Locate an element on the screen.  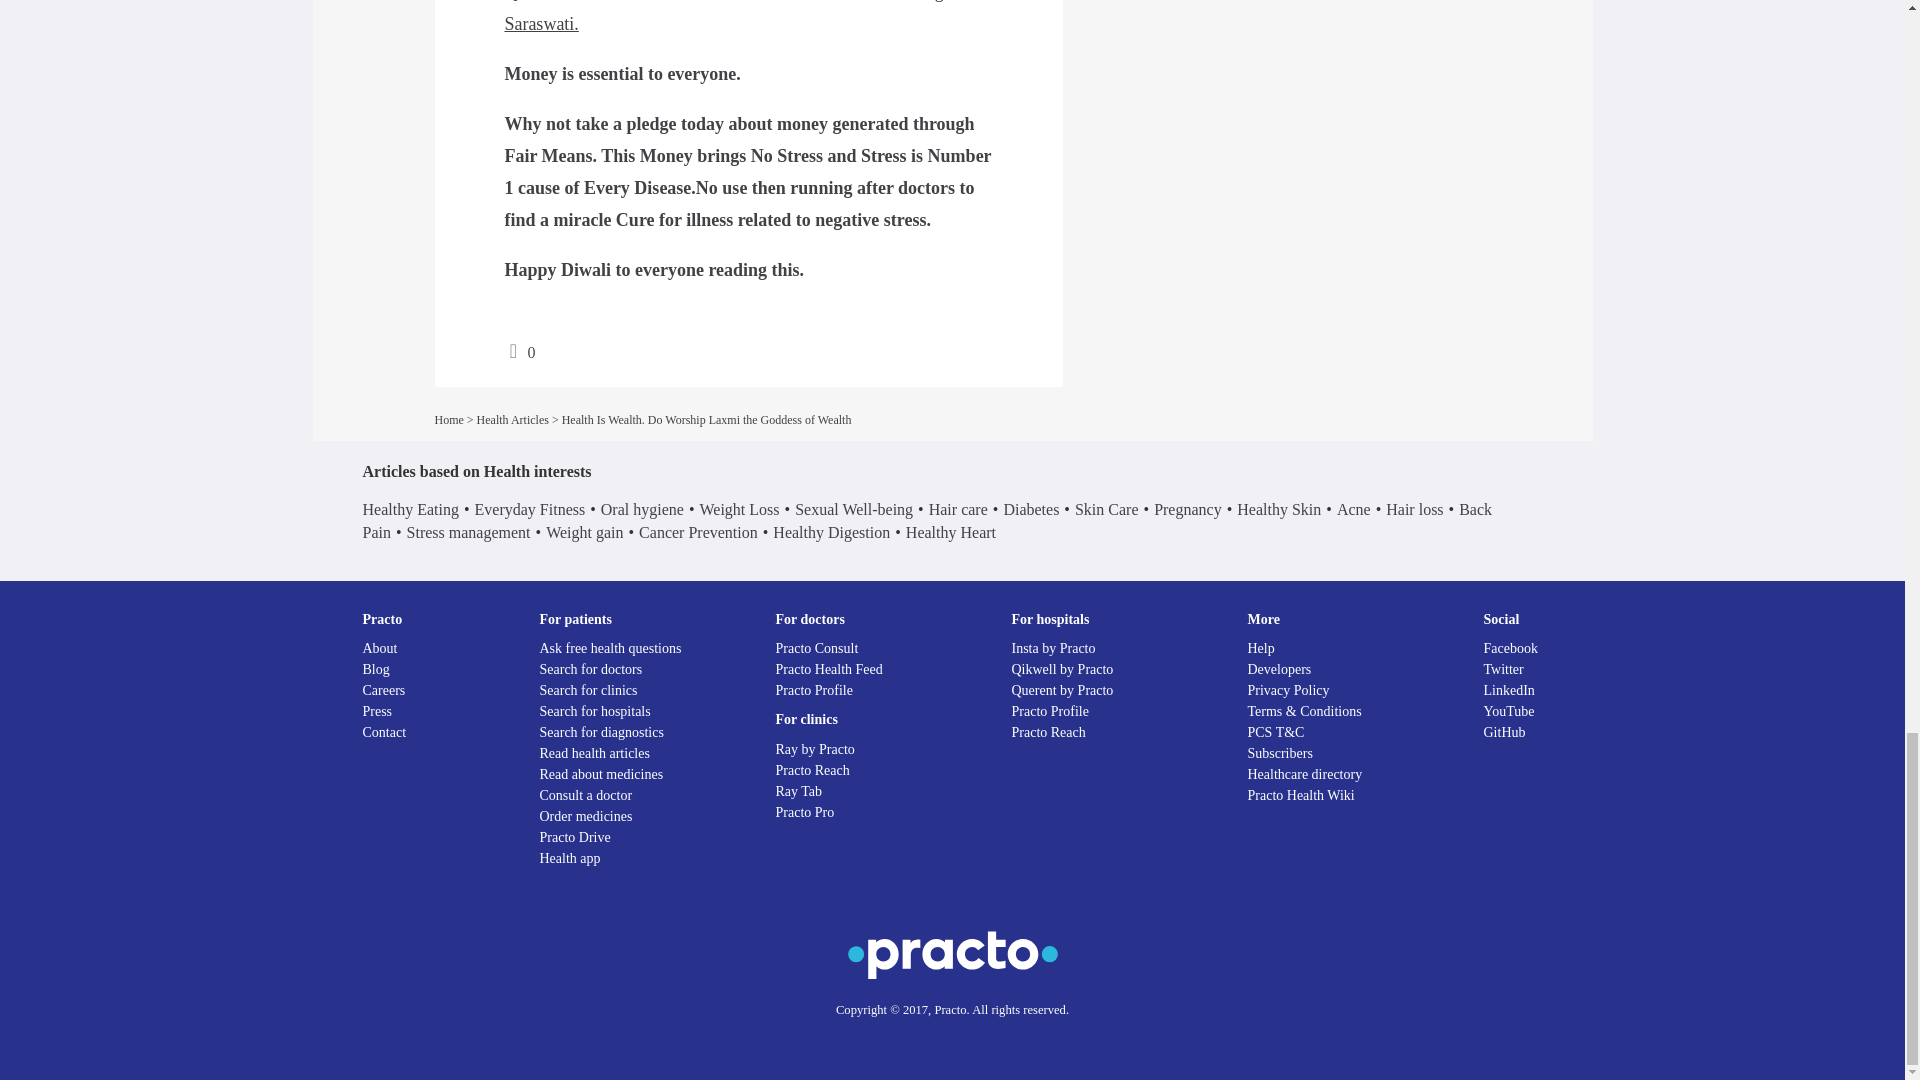
Weight Loss is located at coordinates (738, 510).